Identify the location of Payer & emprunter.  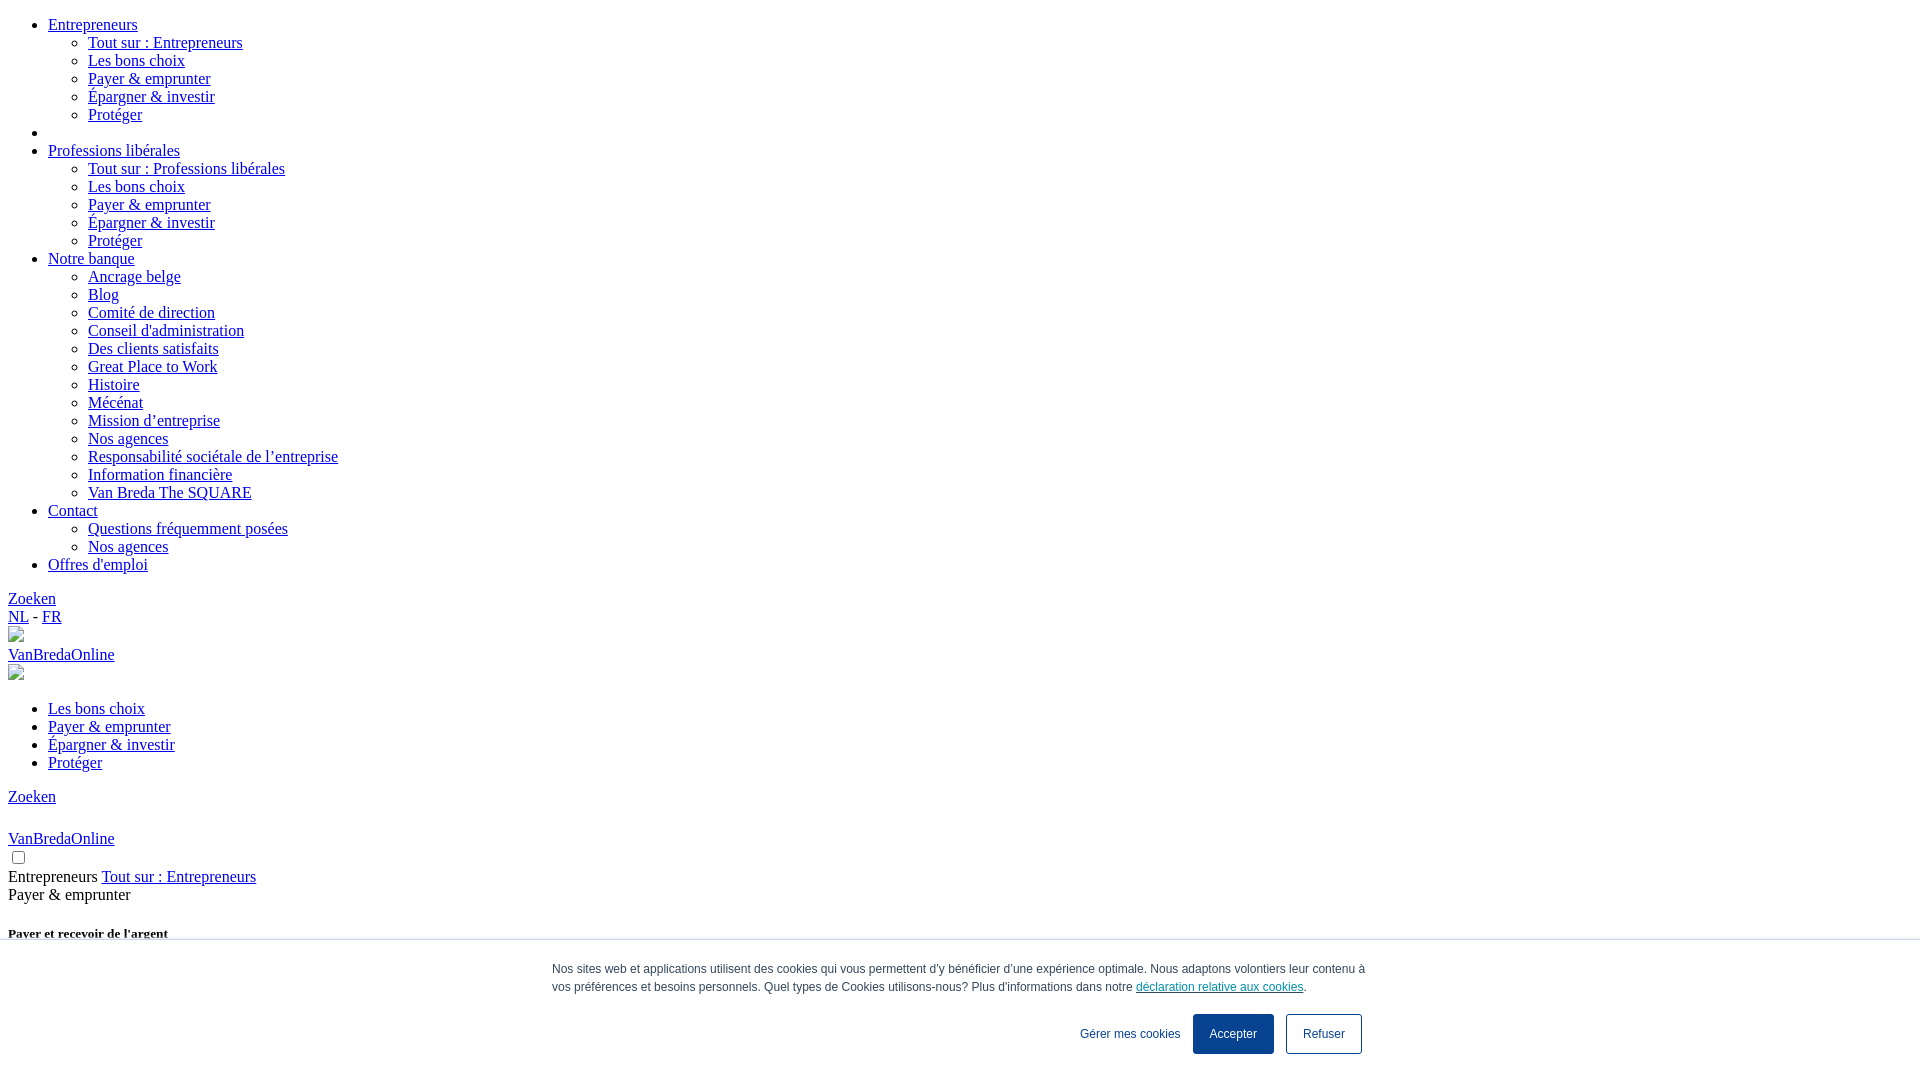
(150, 204).